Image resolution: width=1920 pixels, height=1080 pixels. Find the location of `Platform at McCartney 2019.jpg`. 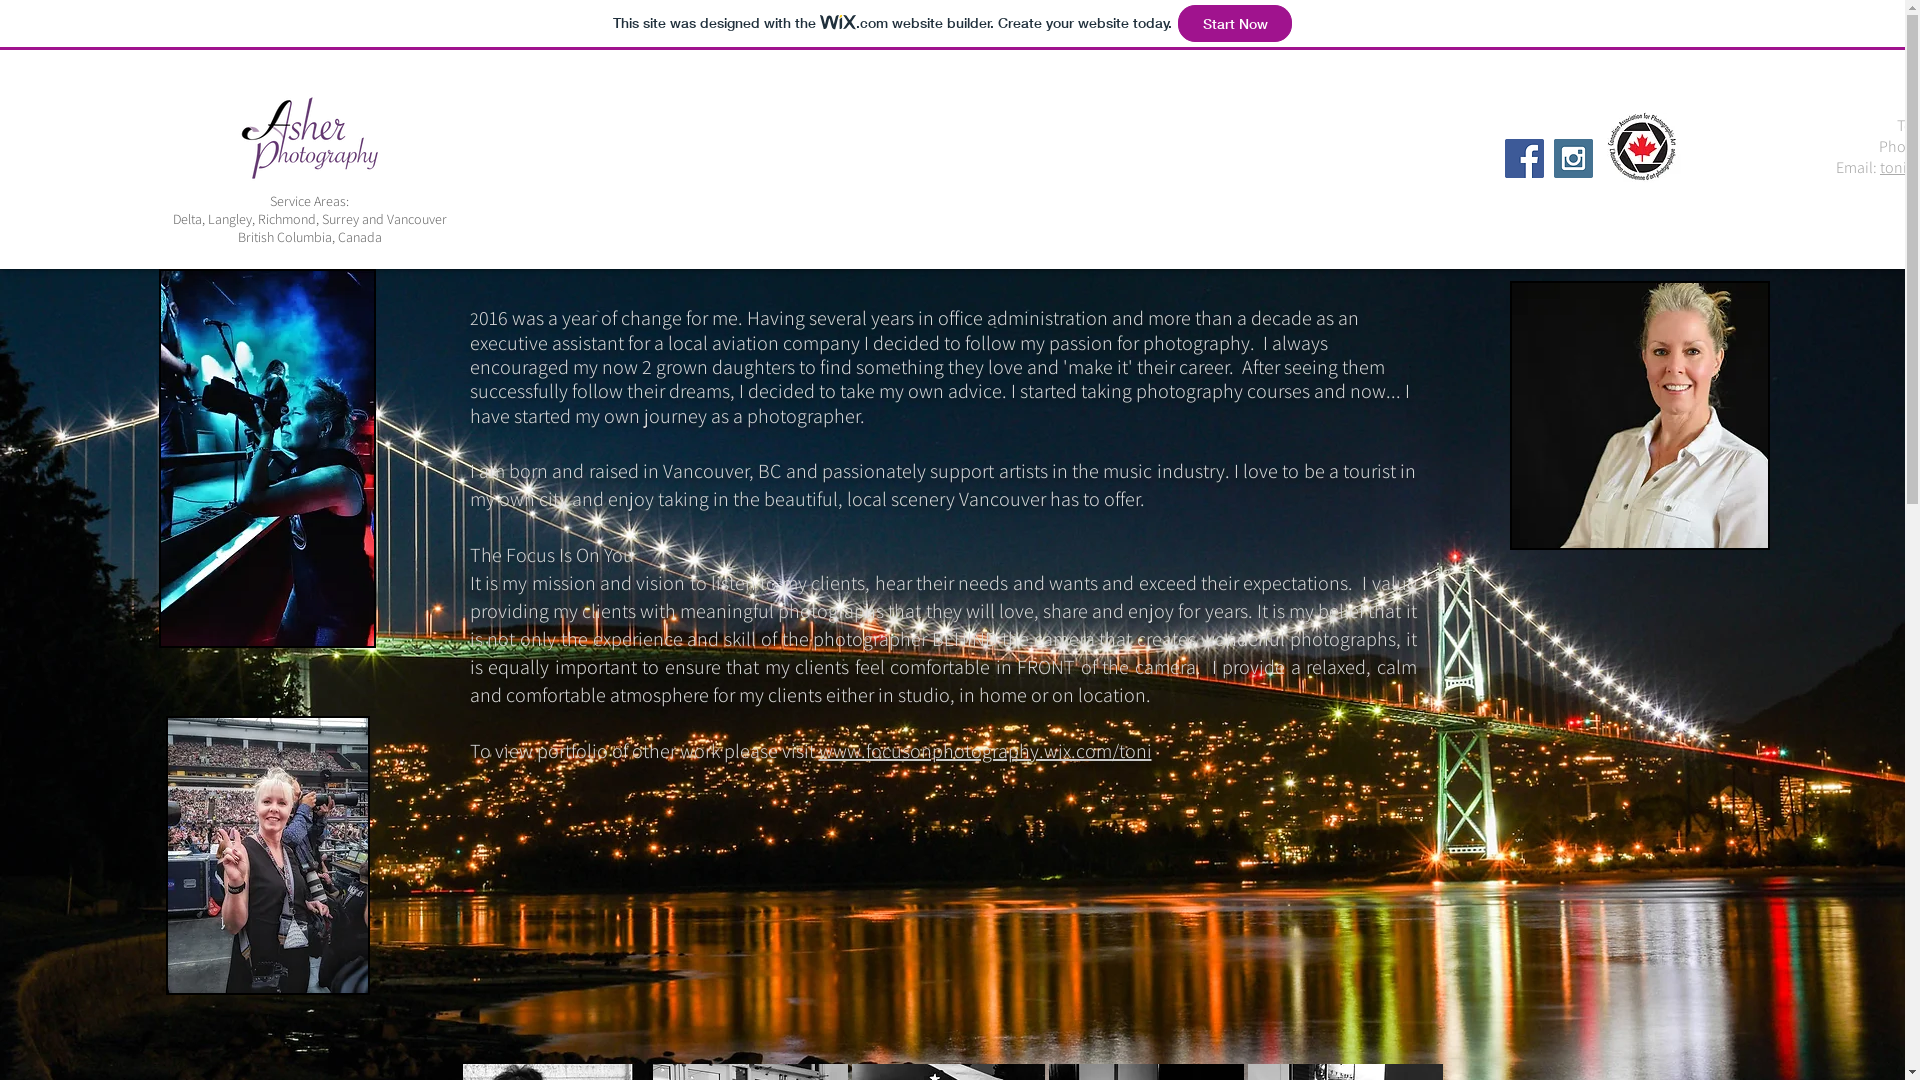

Platform at McCartney 2019.jpg is located at coordinates (268, 856).